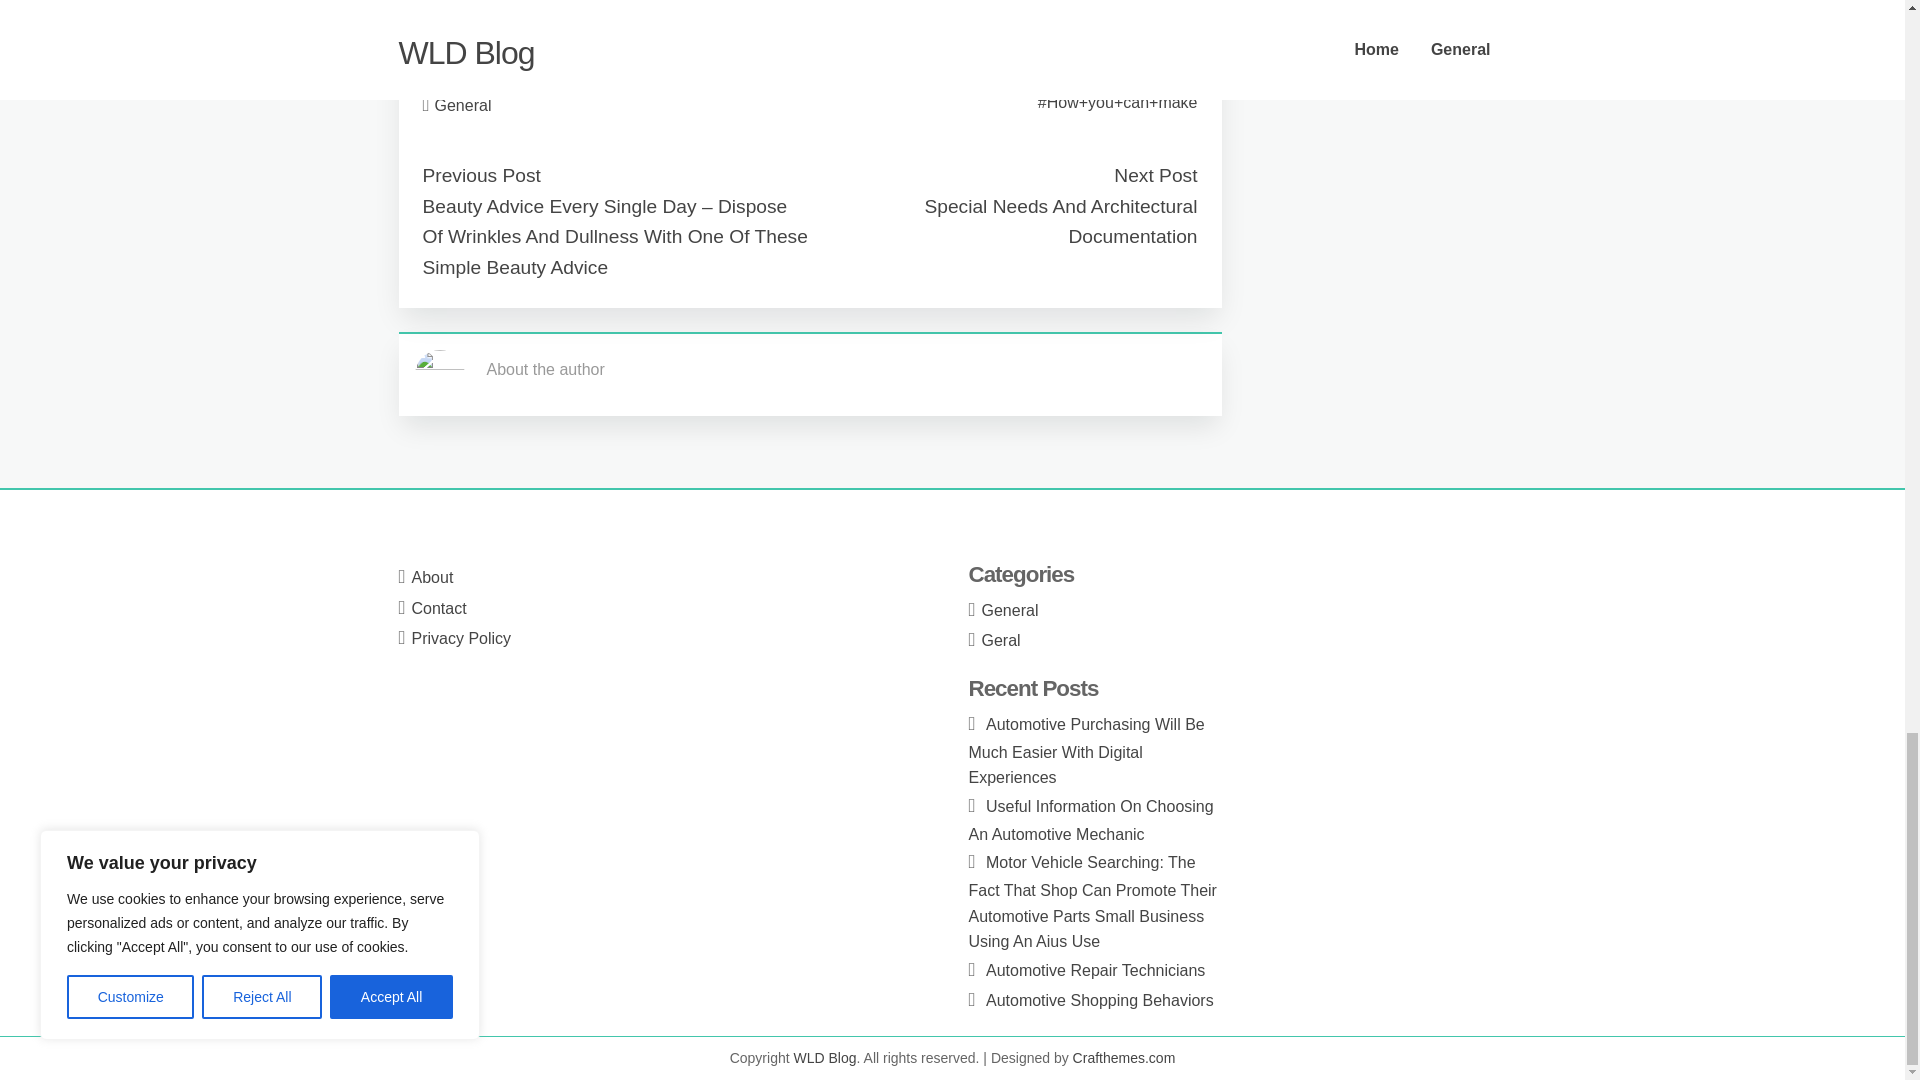 This screenshot has width=1920, height=1080. Describe the element at coordinates (1154, 175) in the screenshot. I see `Next Post` at that location.